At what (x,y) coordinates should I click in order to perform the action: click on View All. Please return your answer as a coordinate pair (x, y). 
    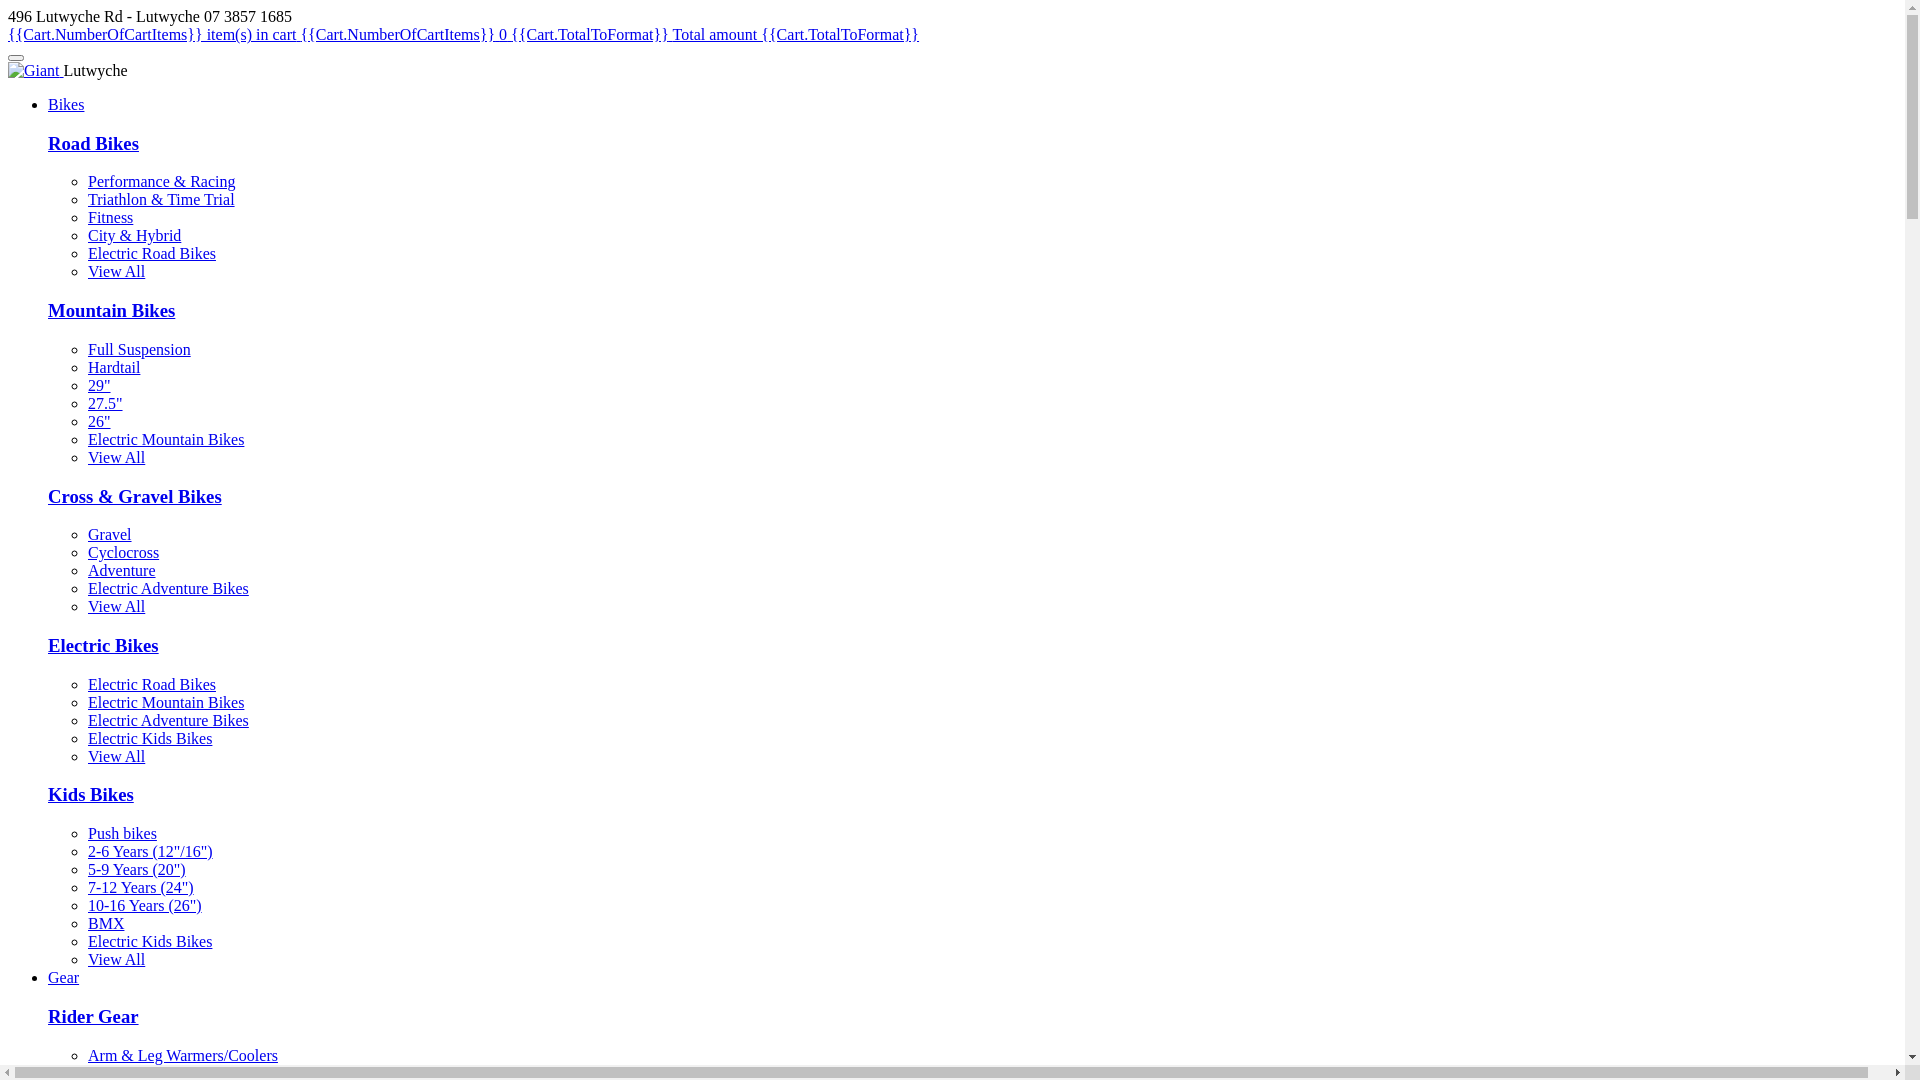
    Looking at the image, I should click on (116, 272).